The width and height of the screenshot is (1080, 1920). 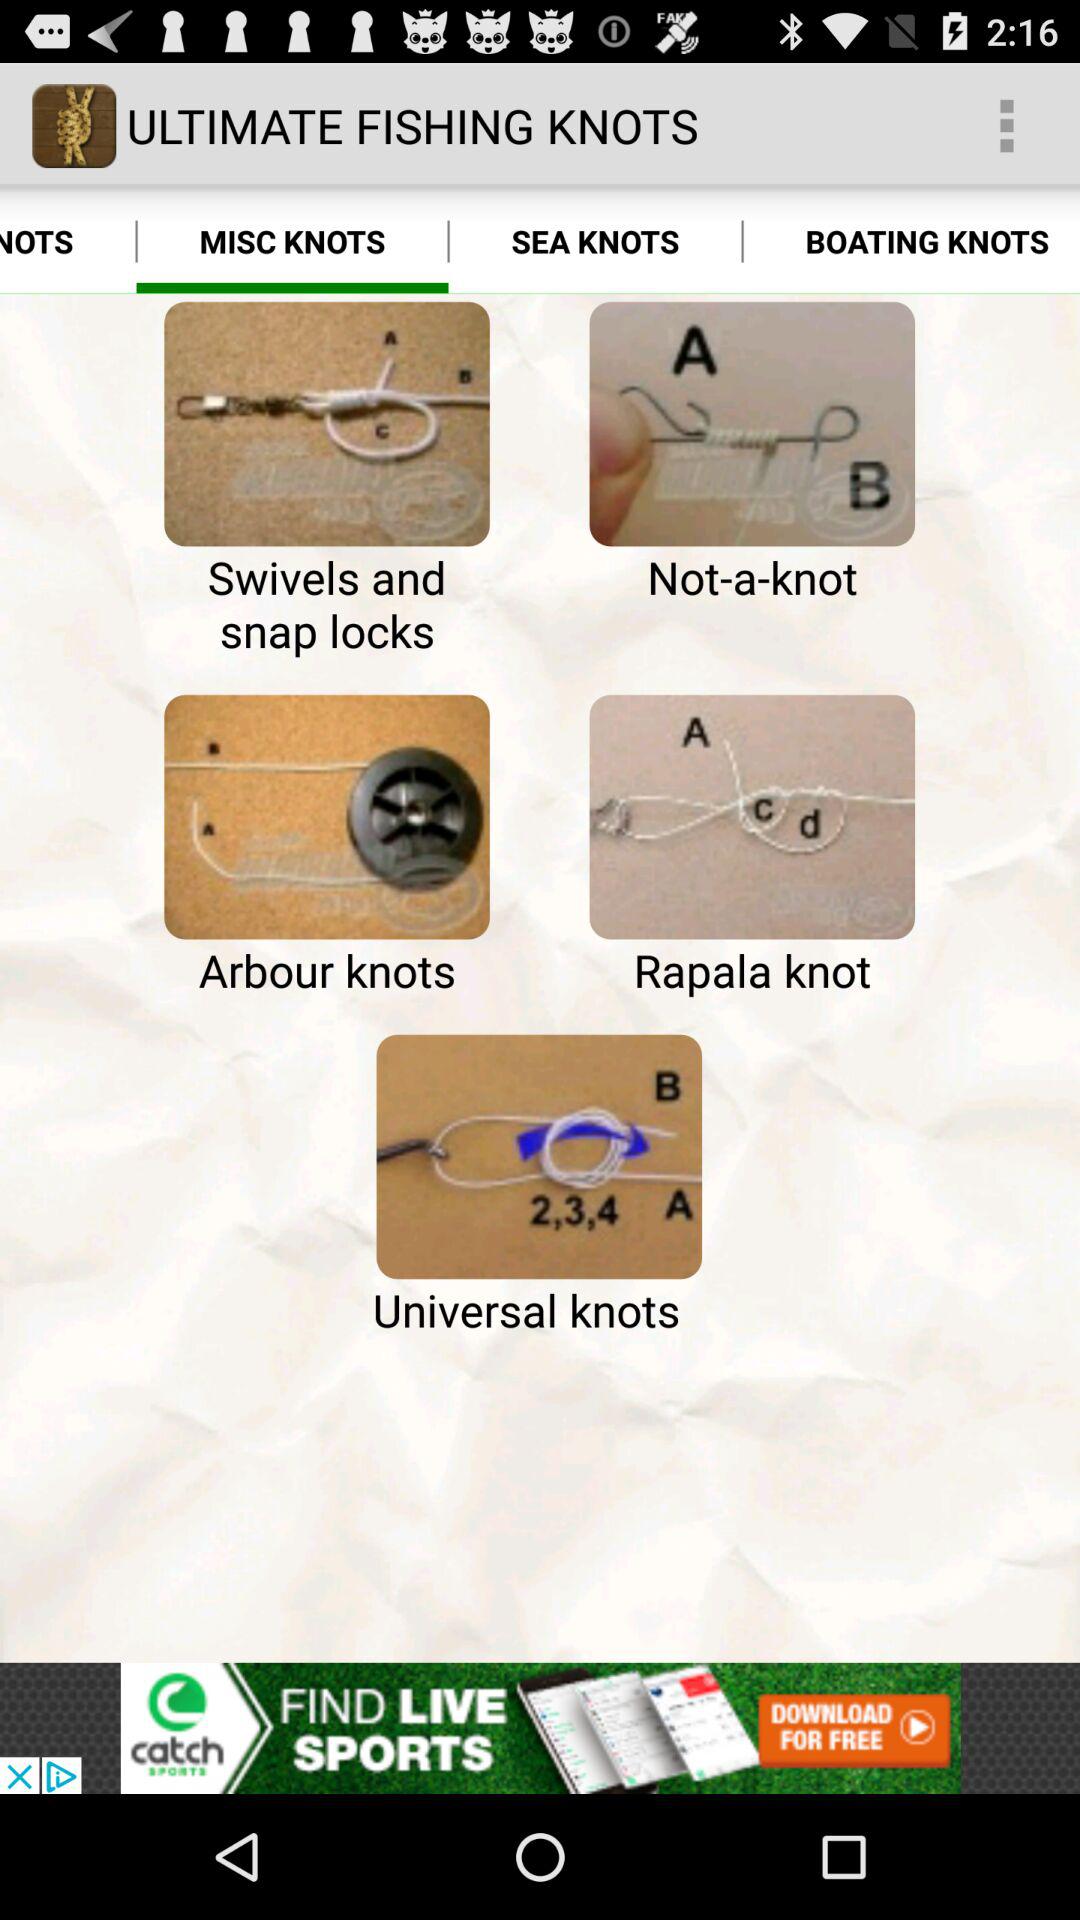 I want to click on launch icon below misc knots, so click(x=326, y=424).